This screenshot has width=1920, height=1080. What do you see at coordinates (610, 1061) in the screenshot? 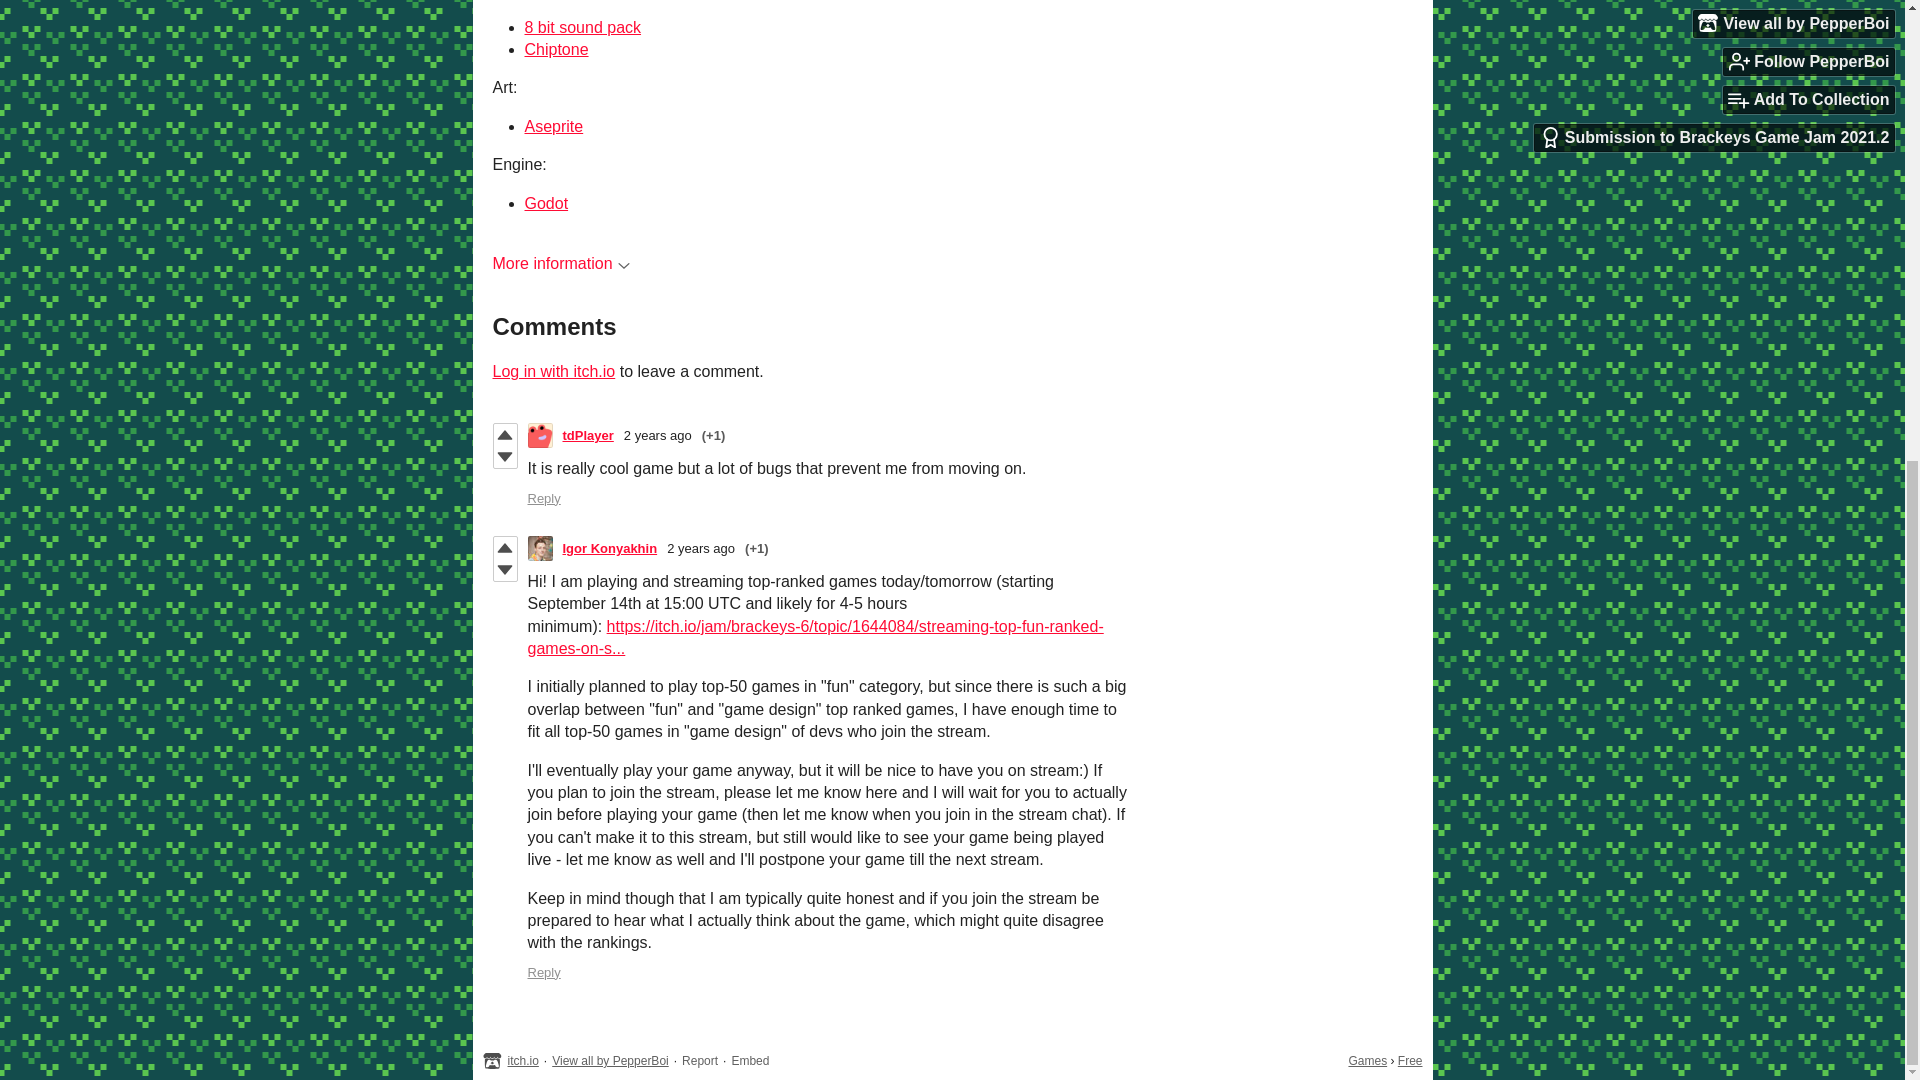
I see `View all by PepperBoi` at bounding box center [610, 1061].